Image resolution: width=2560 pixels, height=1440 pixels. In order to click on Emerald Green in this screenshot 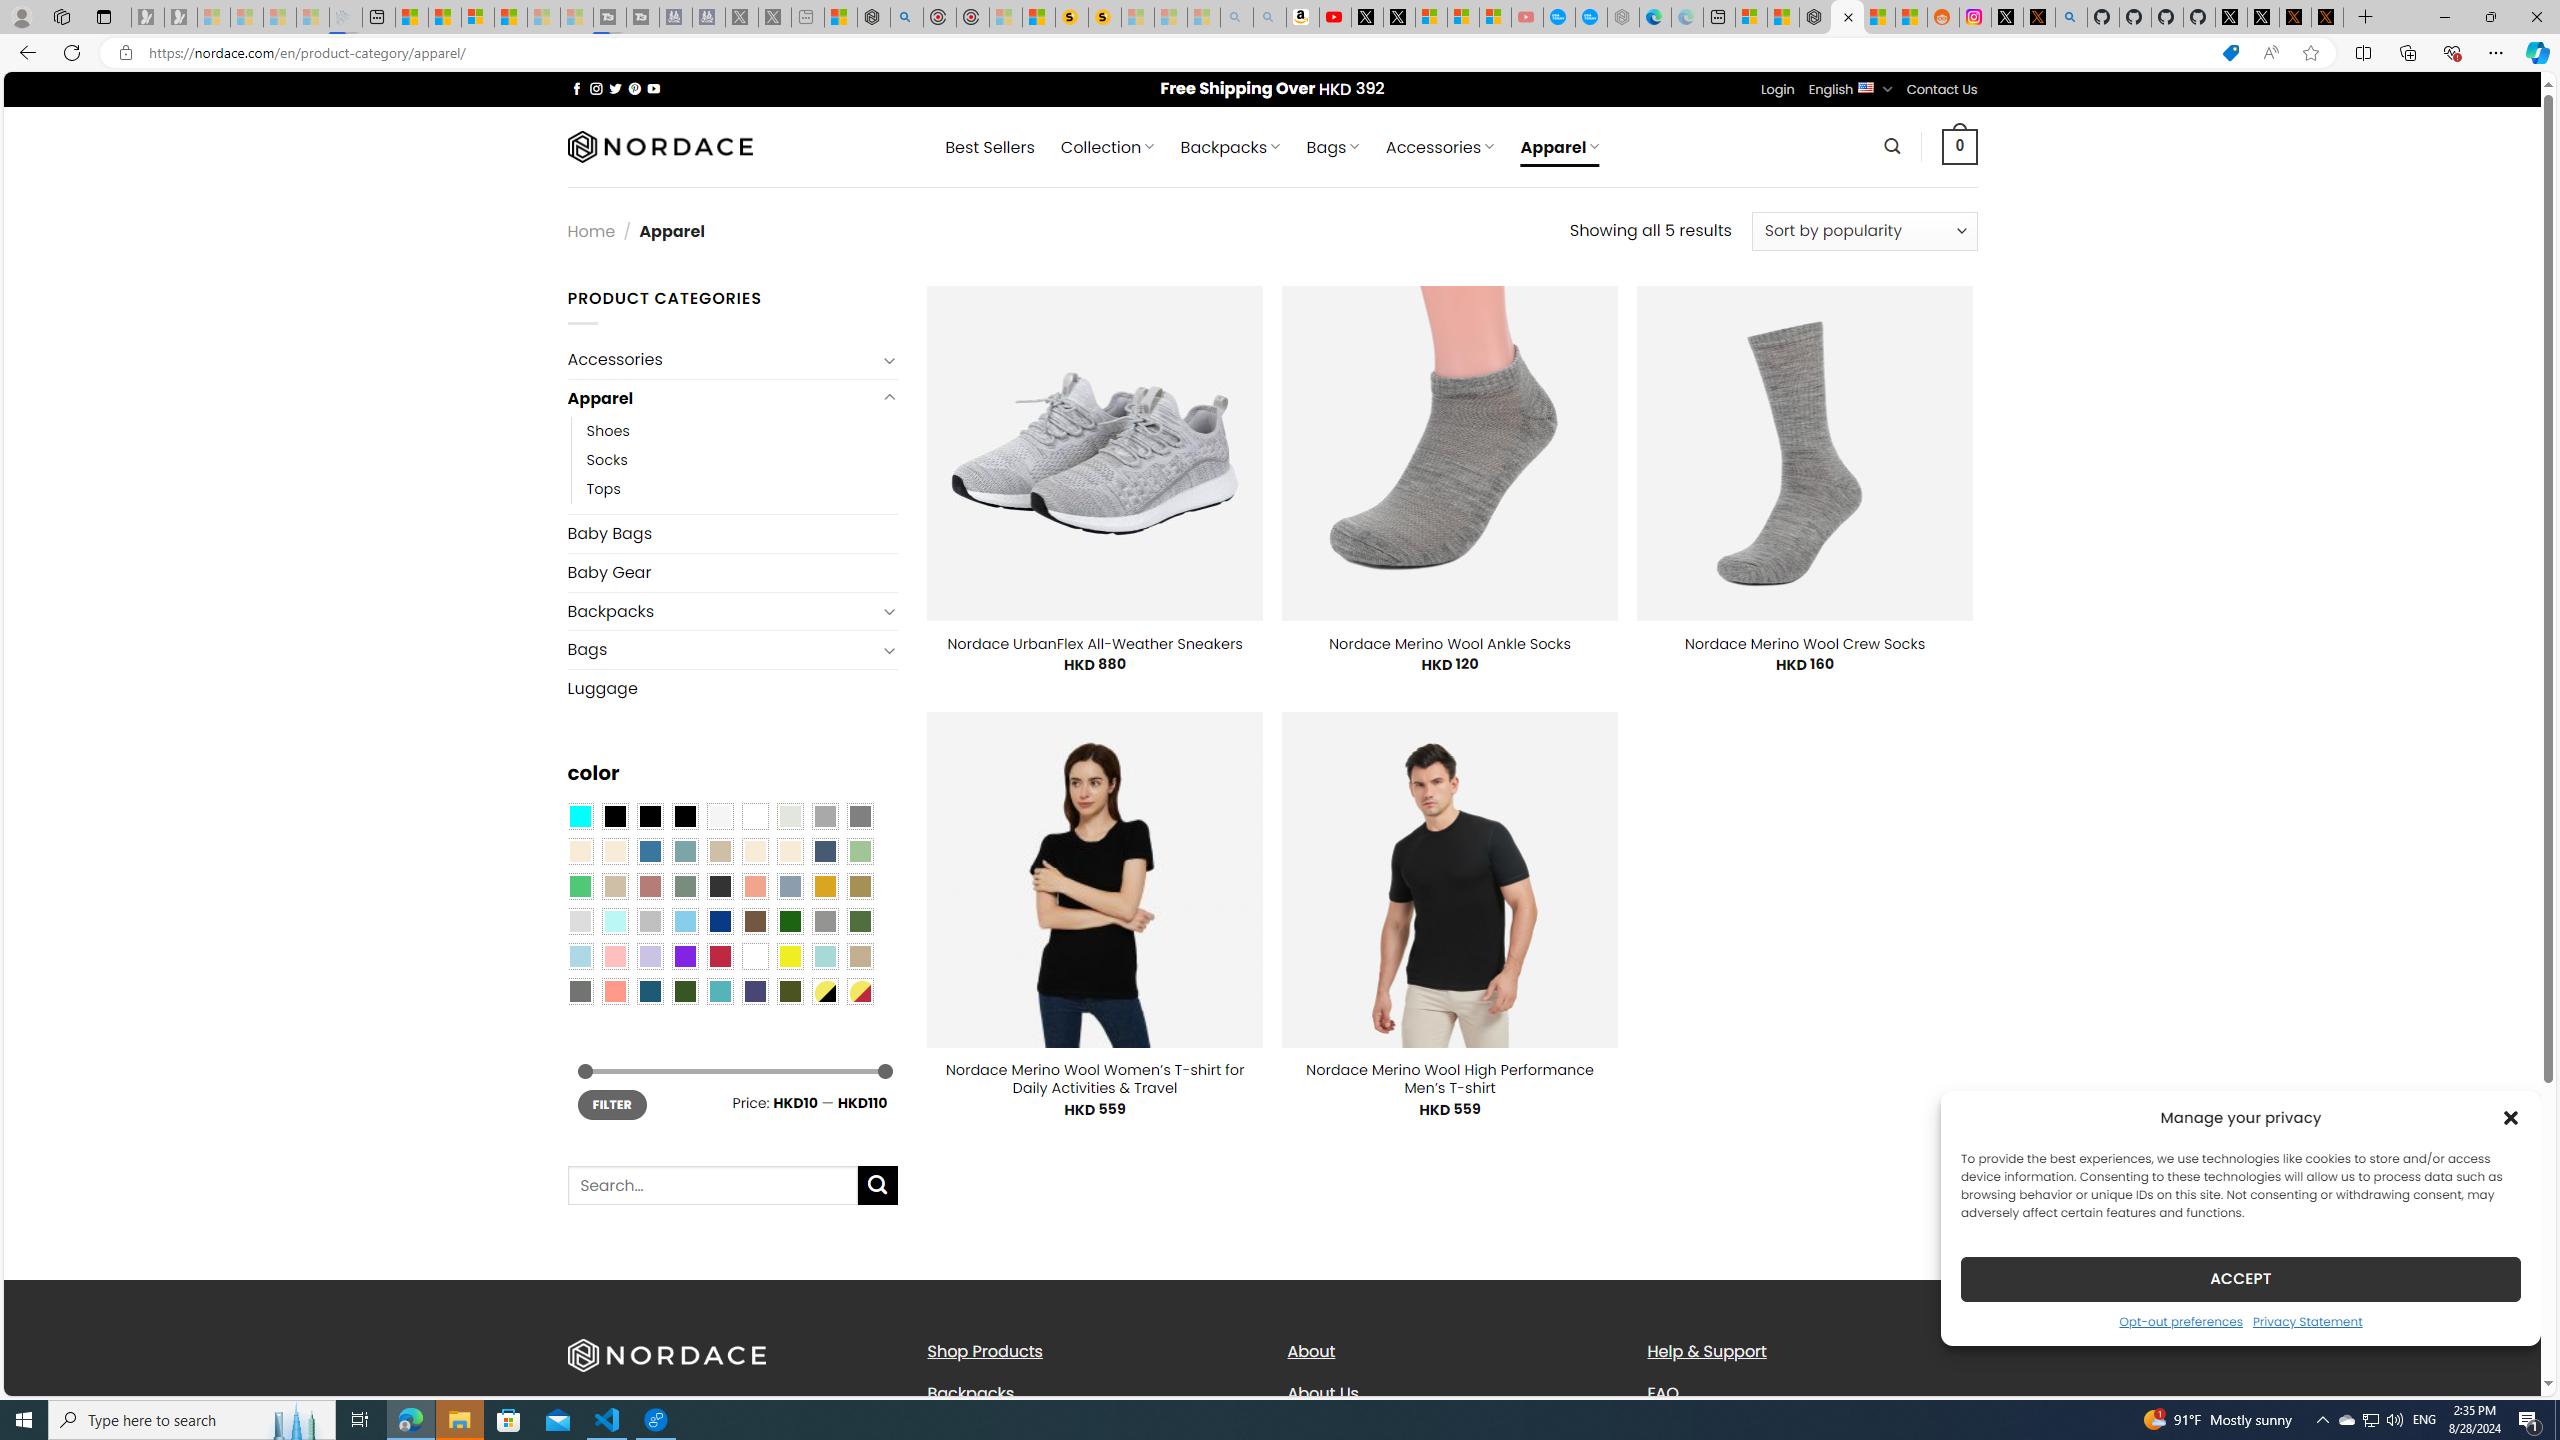, I will do `click(579, 885)`.